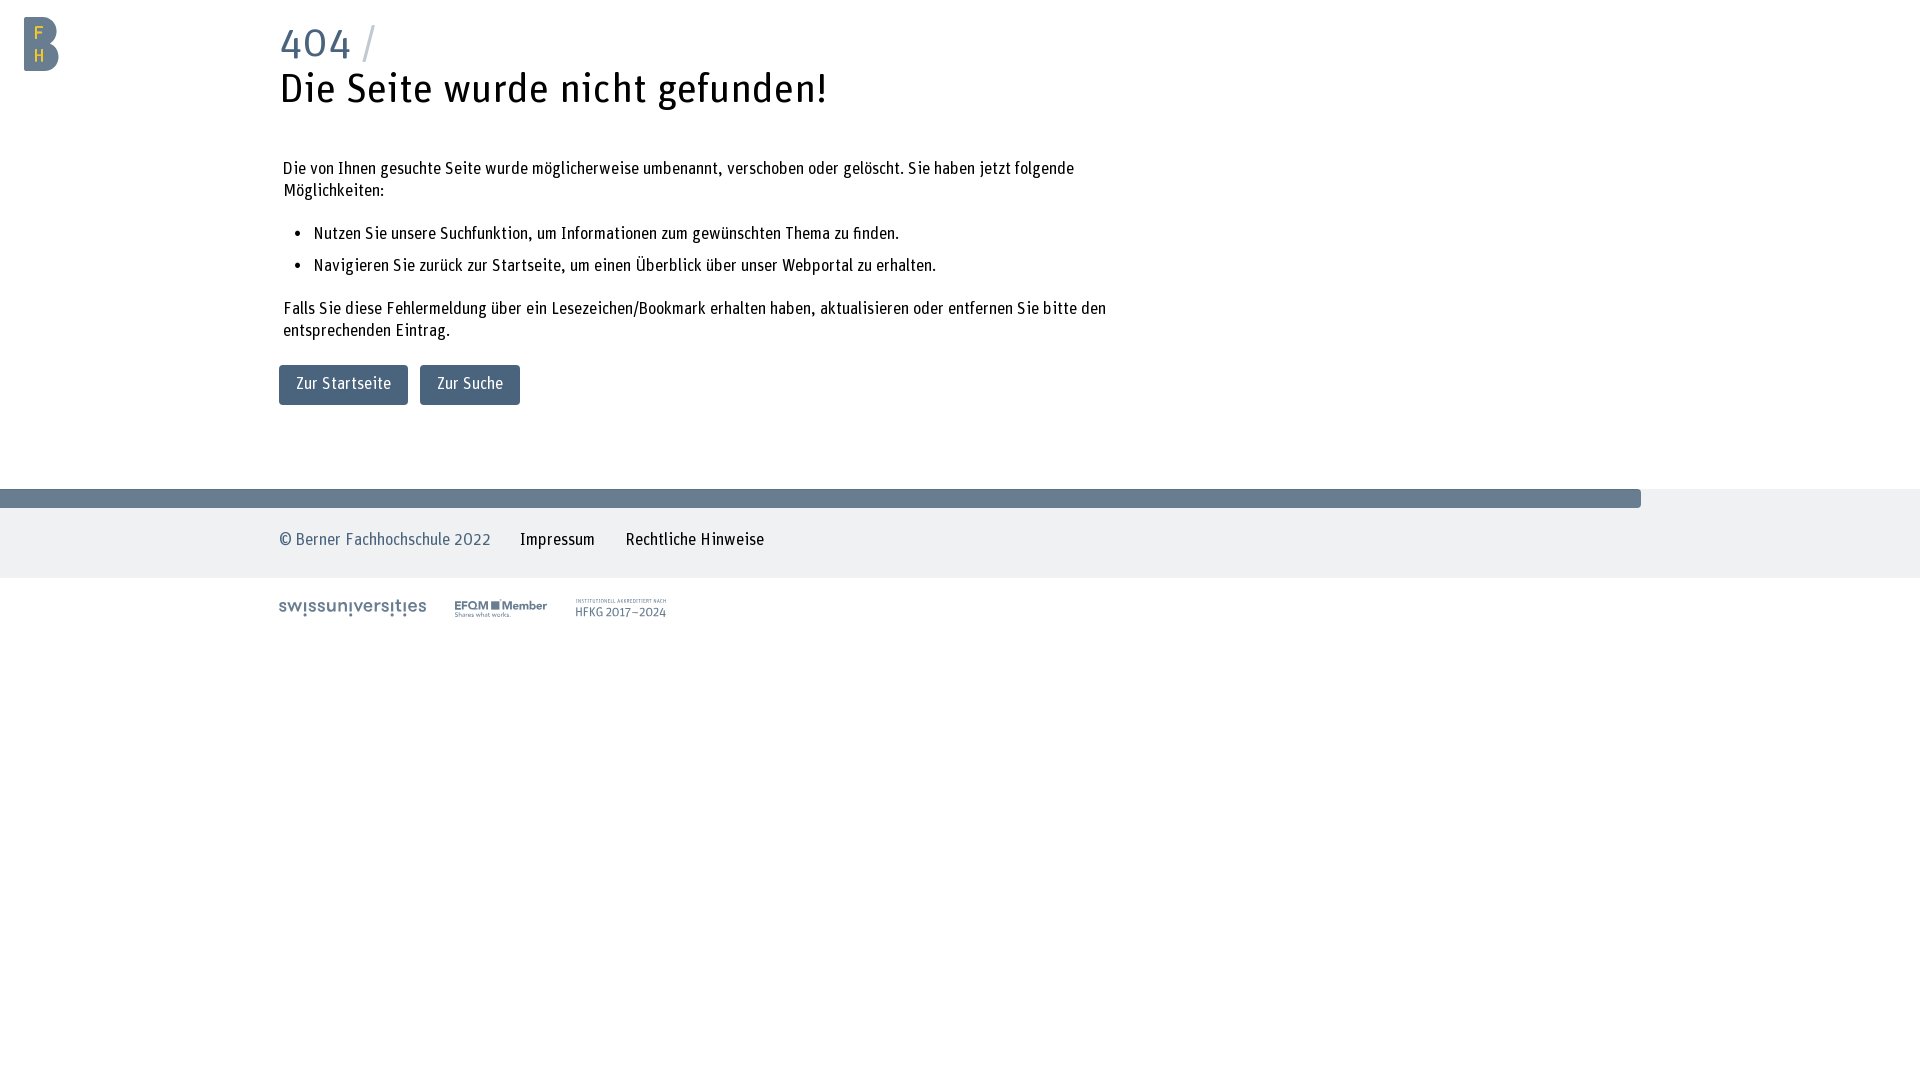  I want to click on Zur Suche, so click(470, 384).